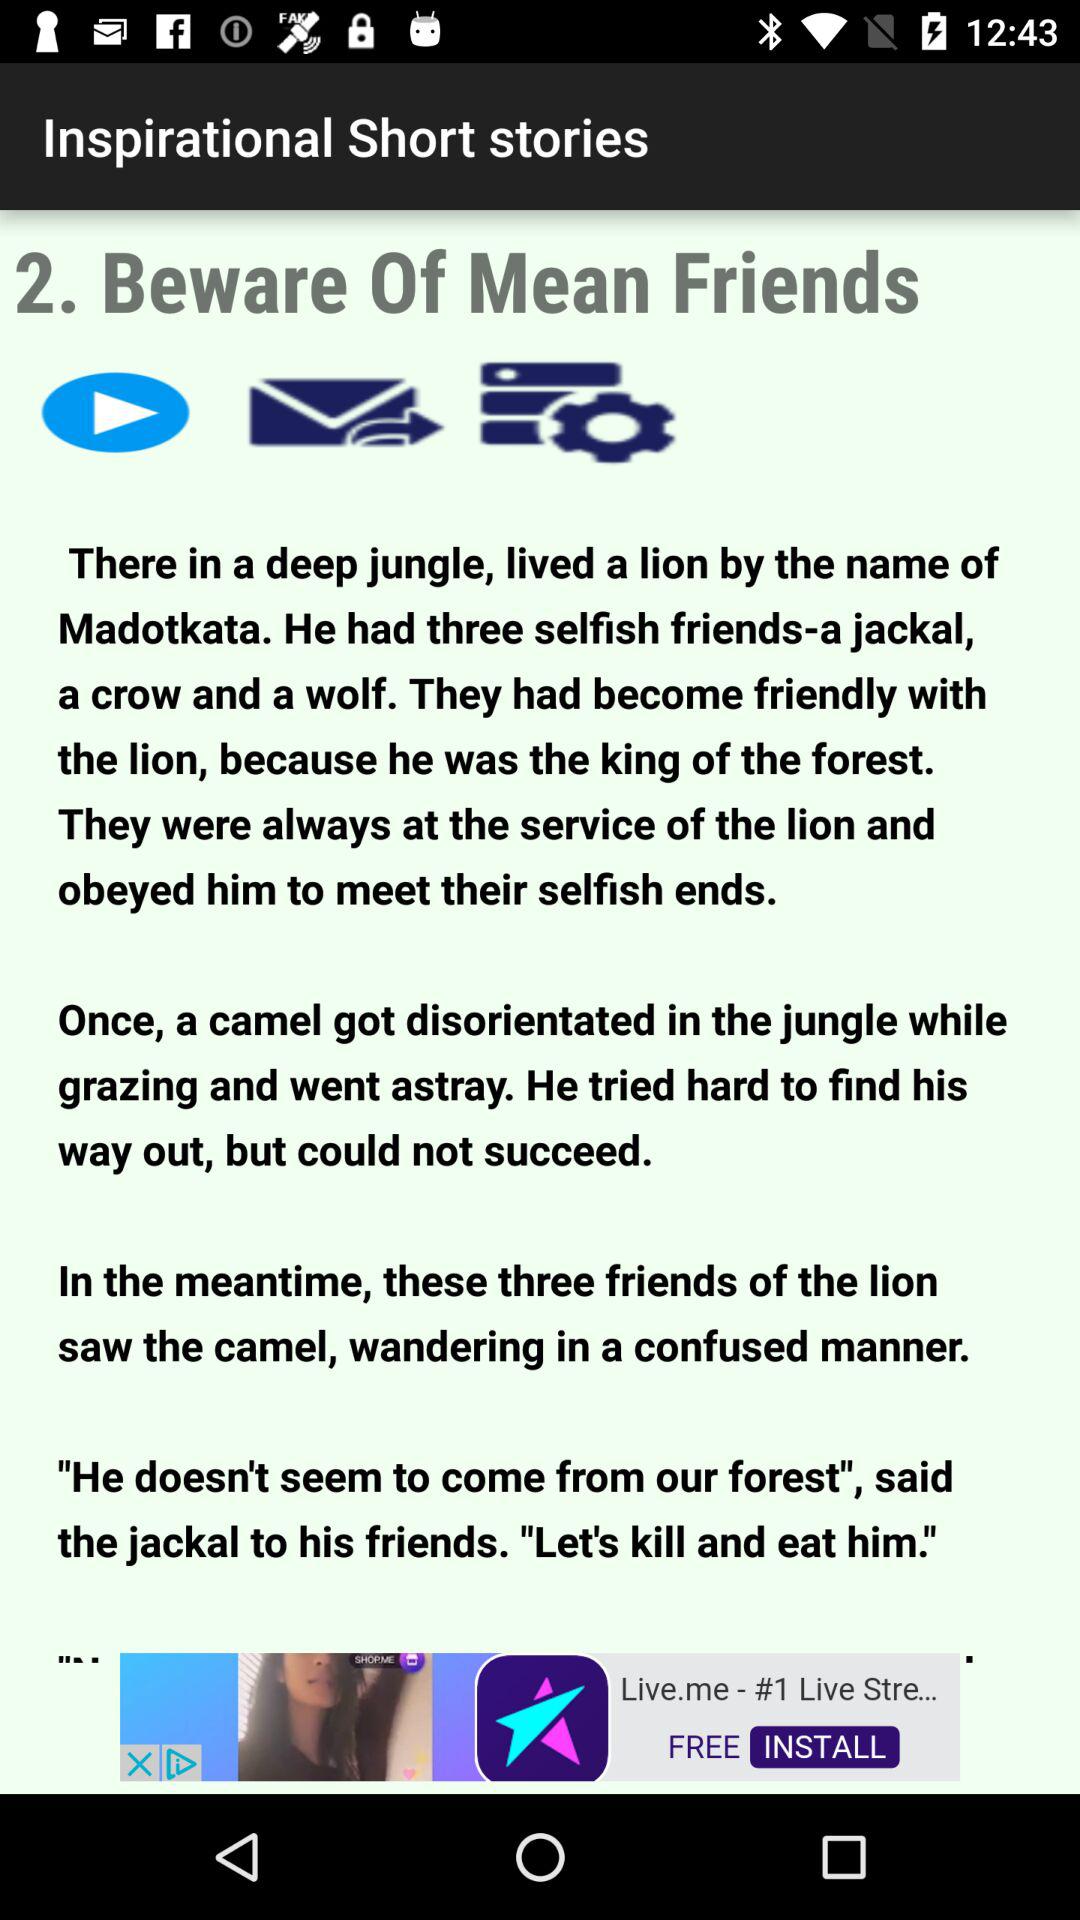 This screenshot has width=1080, height=1920. I want to click on play, so click(116, 412).